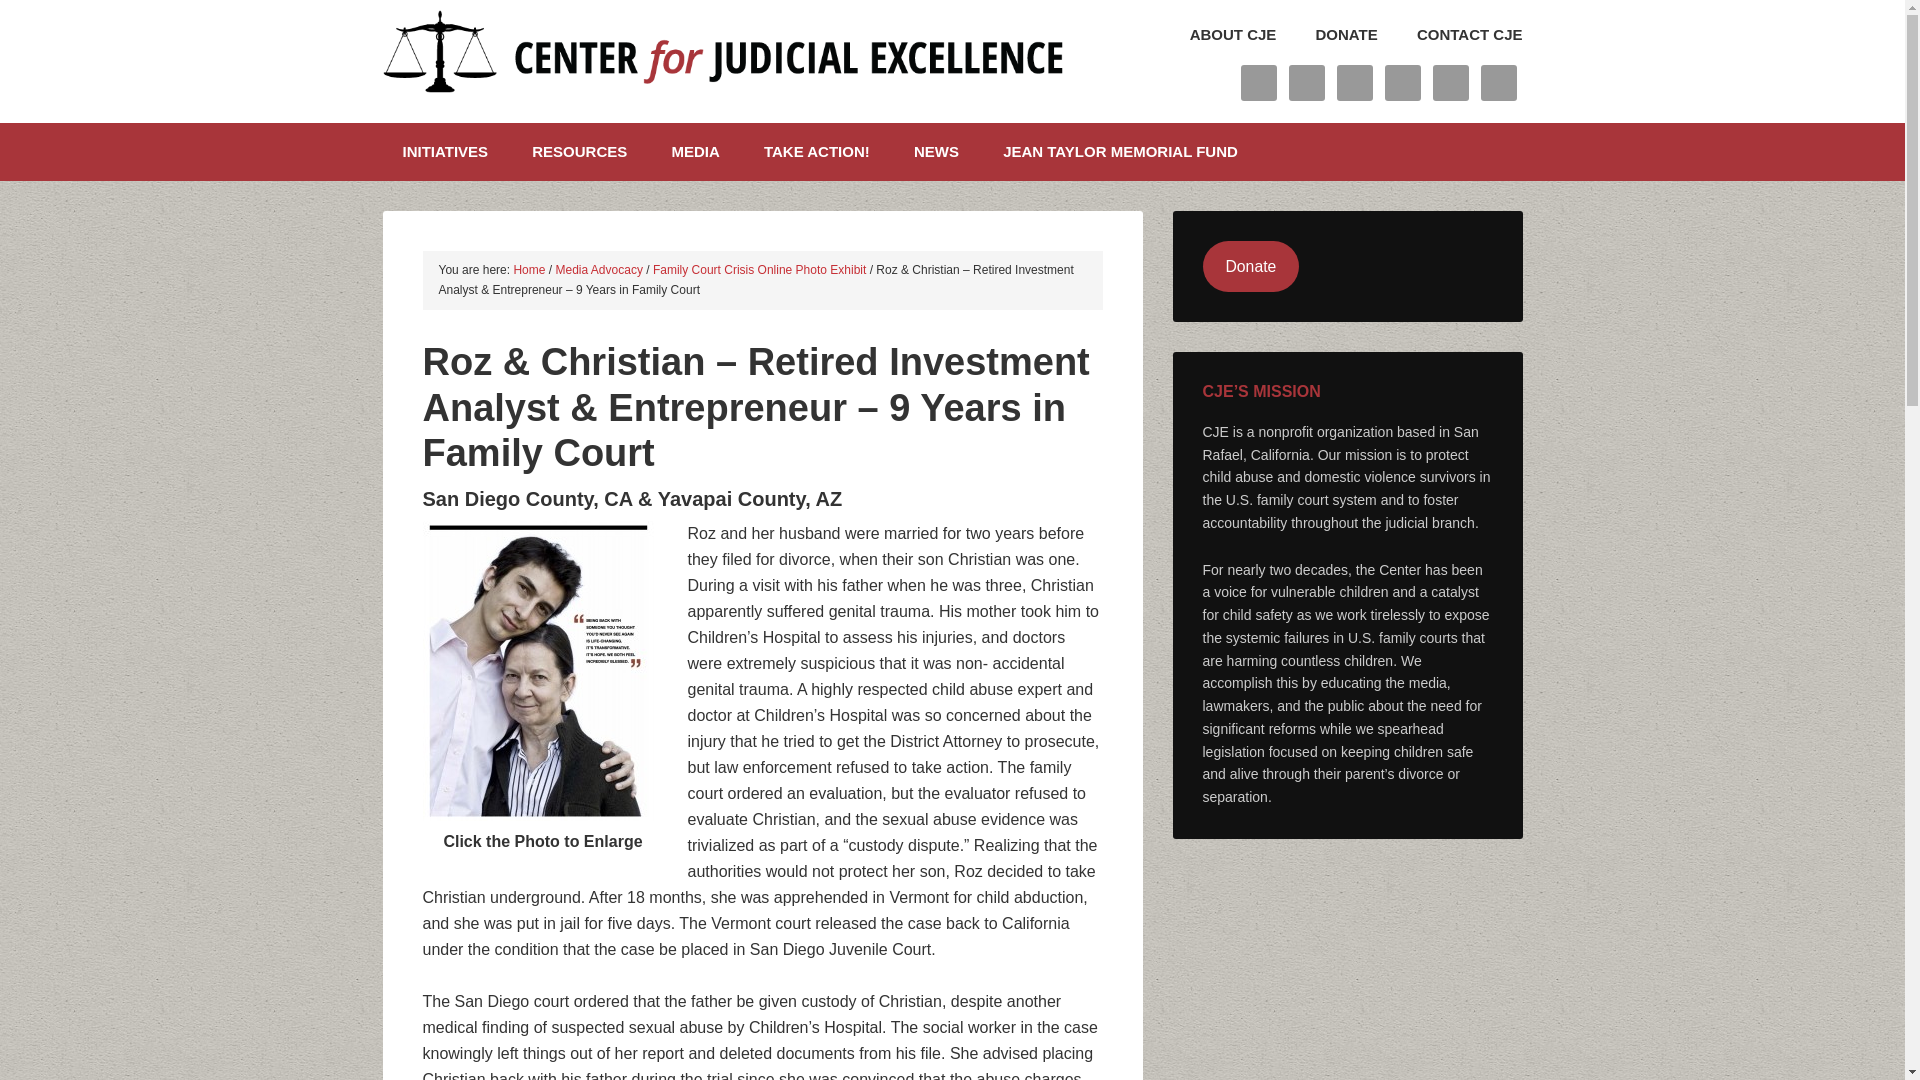  Describe the element at coordinates (694, 152) in the screenshot. I see `MEDIA` at that location.